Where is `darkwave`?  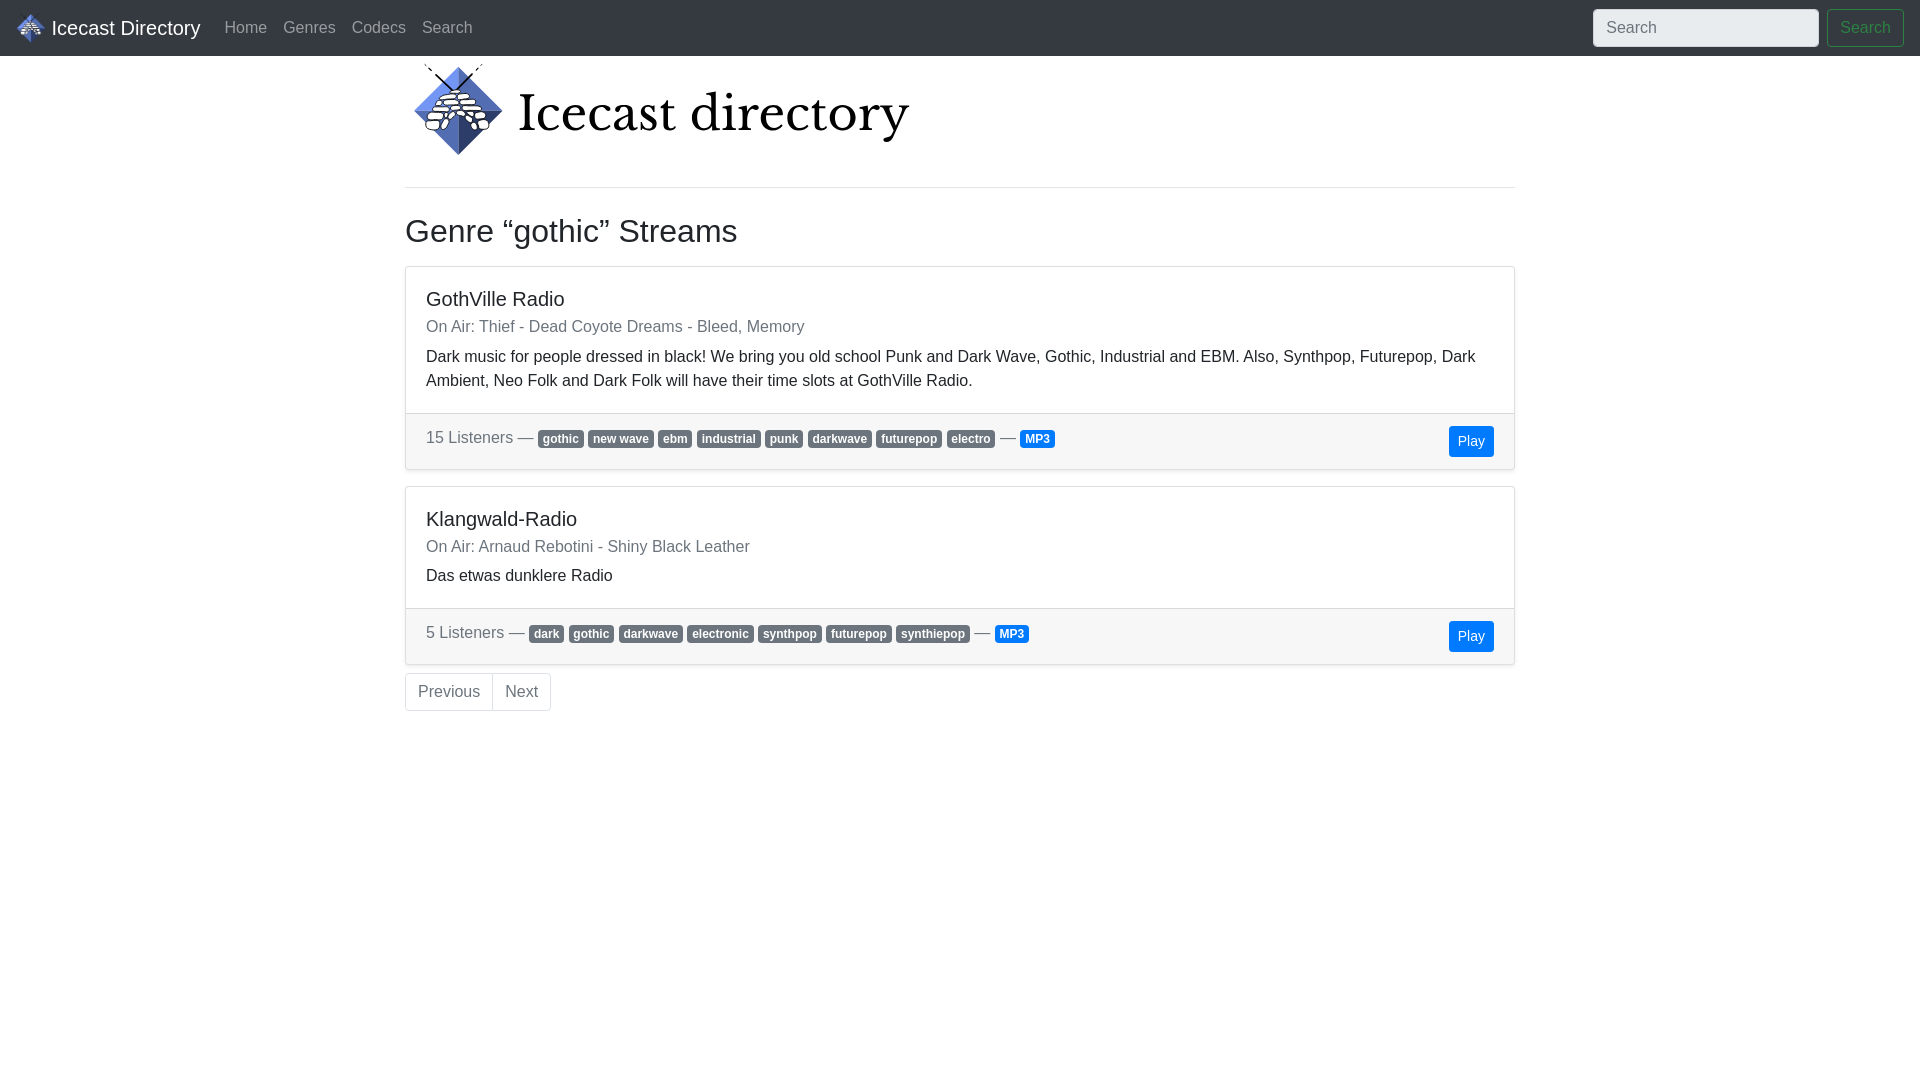
darkwave is located at coordinates (840, 438).